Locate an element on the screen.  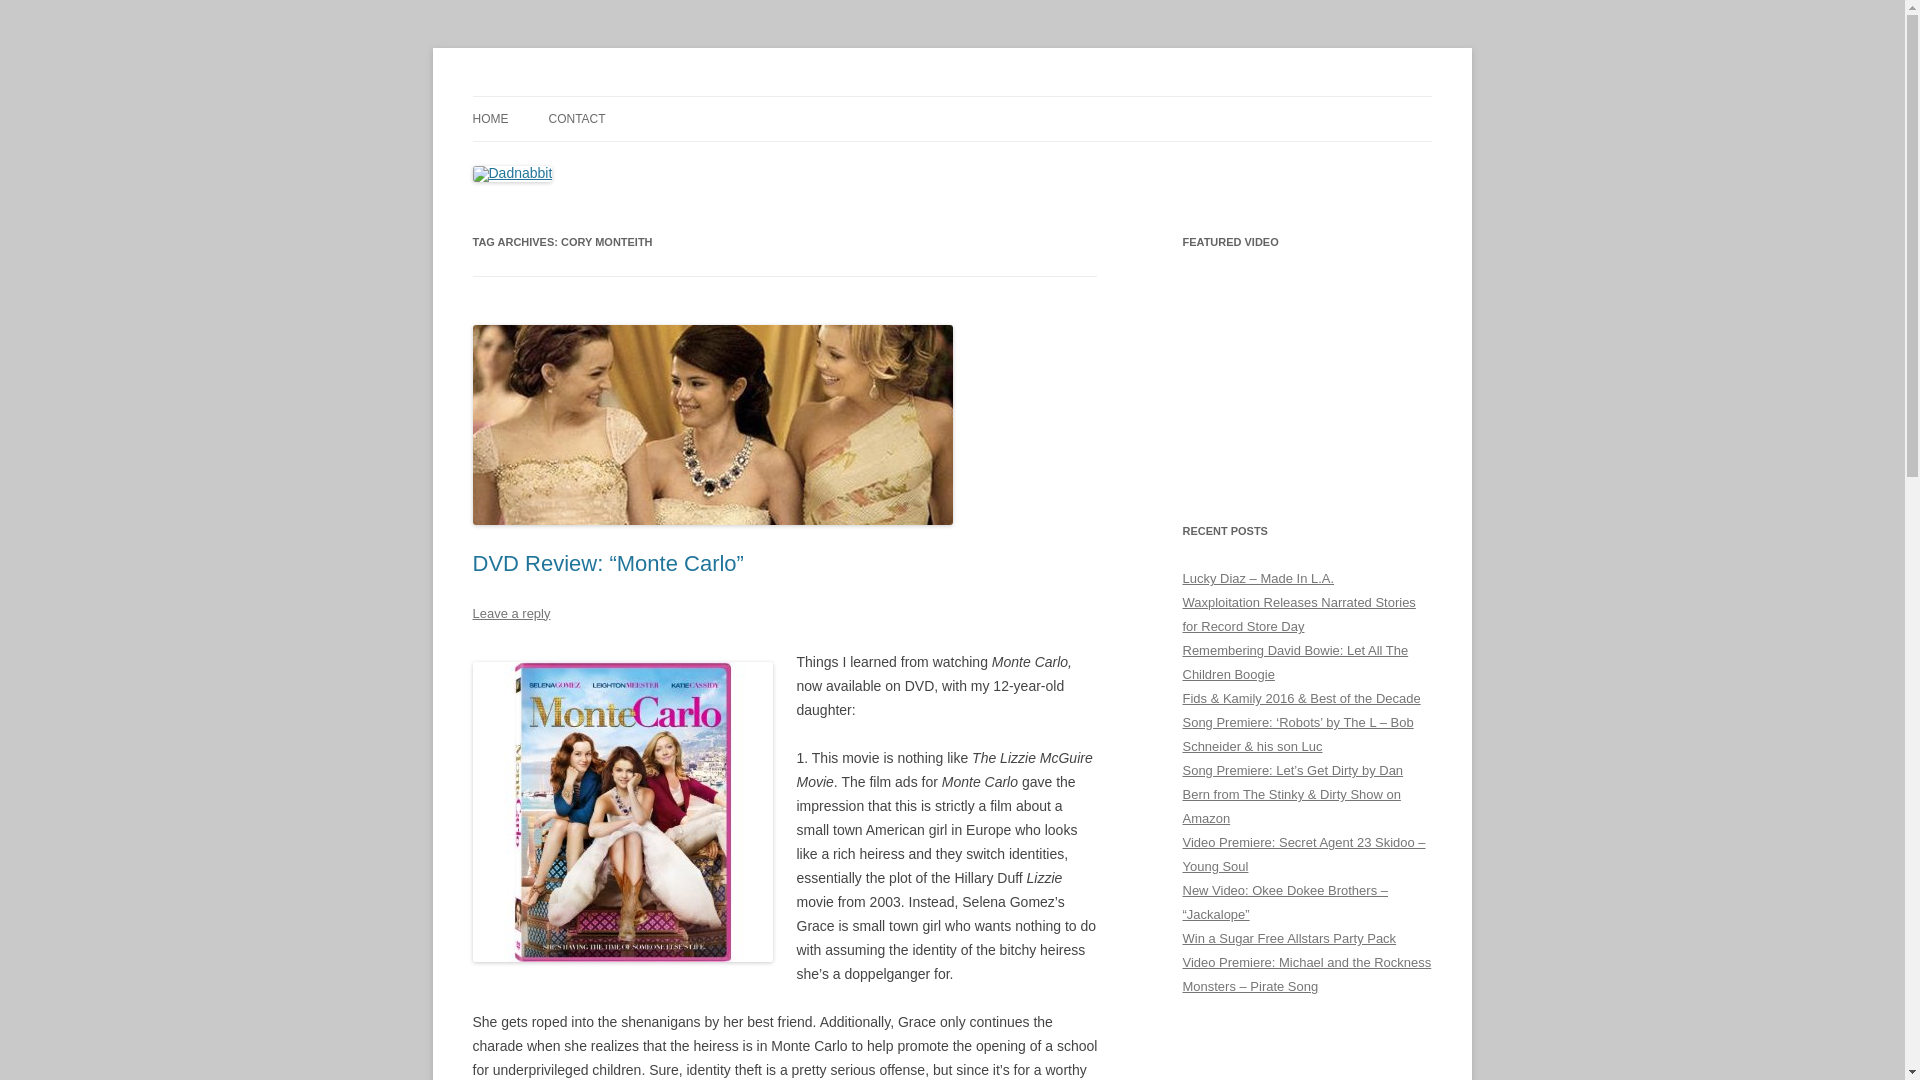
Win a Sugar Free Allstars Party Pack is located at coordinates (1288, 938).